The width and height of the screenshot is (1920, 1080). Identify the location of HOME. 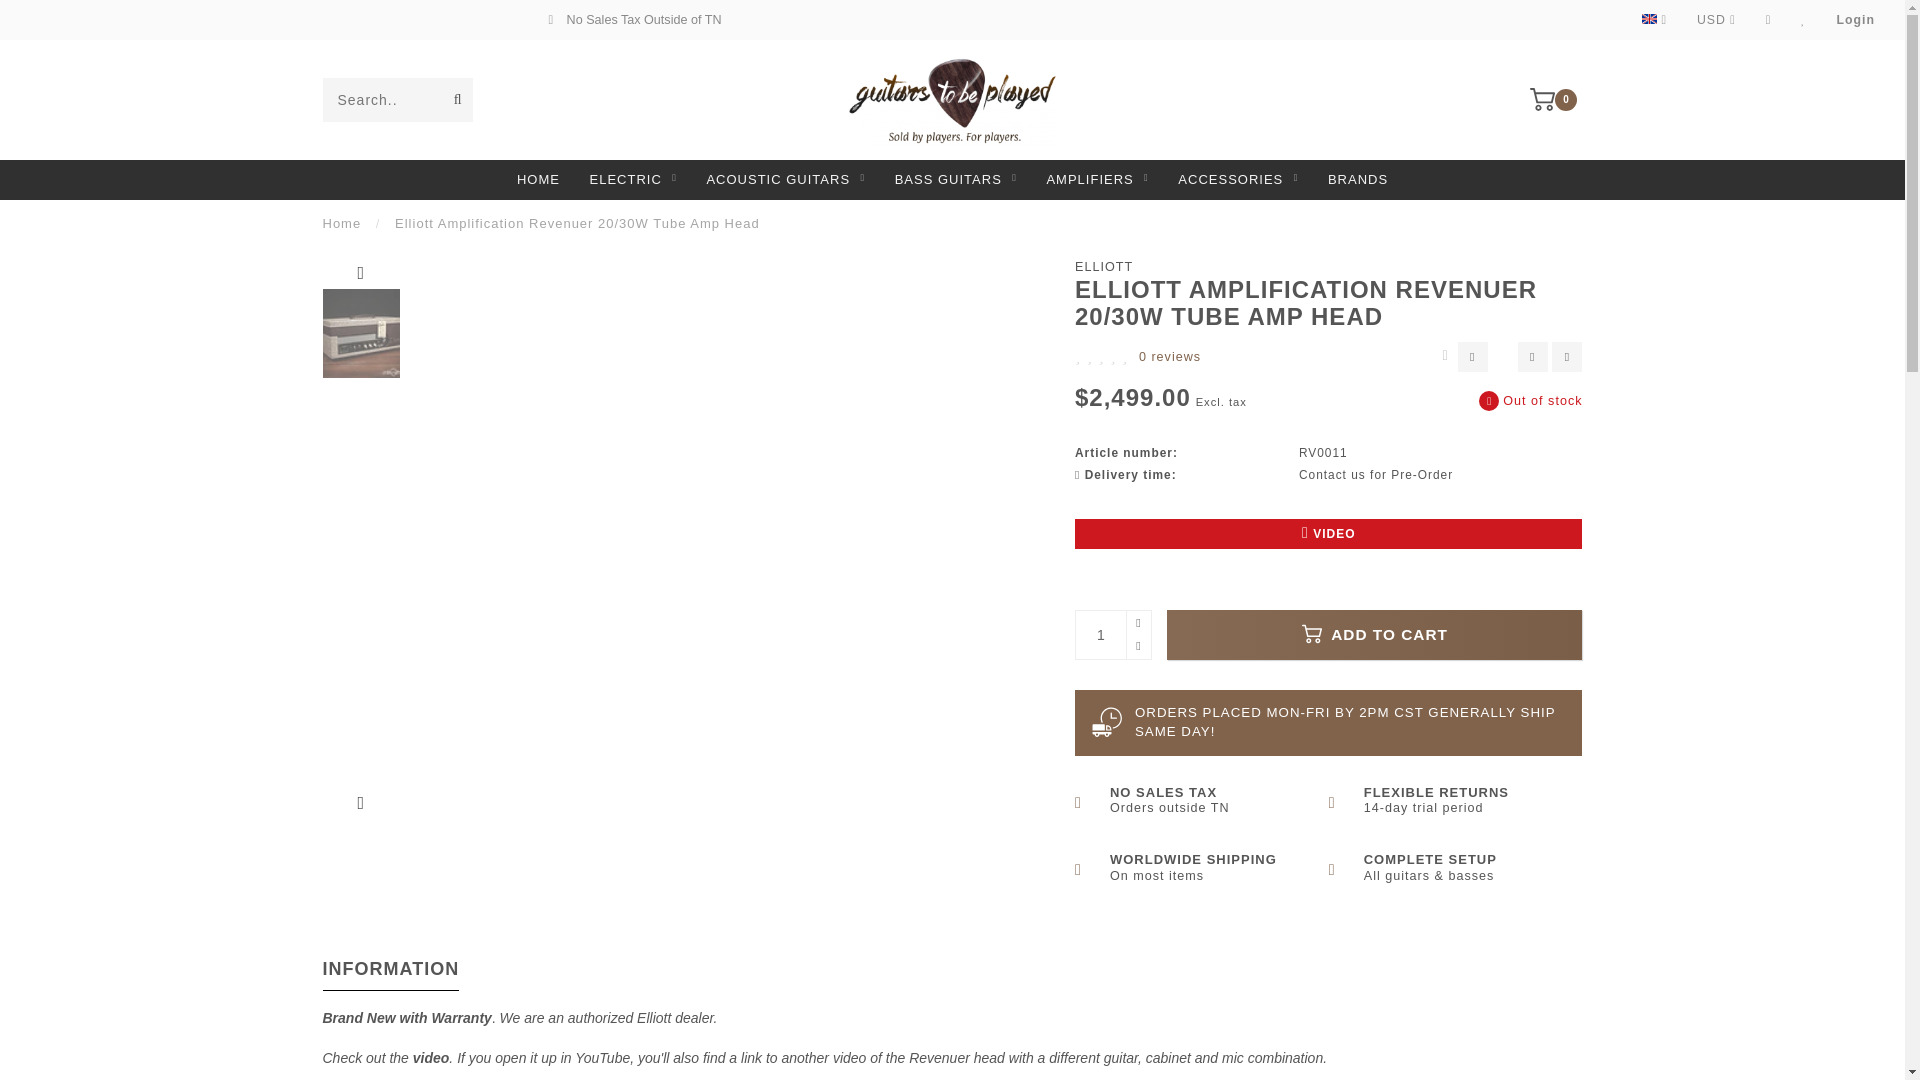
(538, 179).